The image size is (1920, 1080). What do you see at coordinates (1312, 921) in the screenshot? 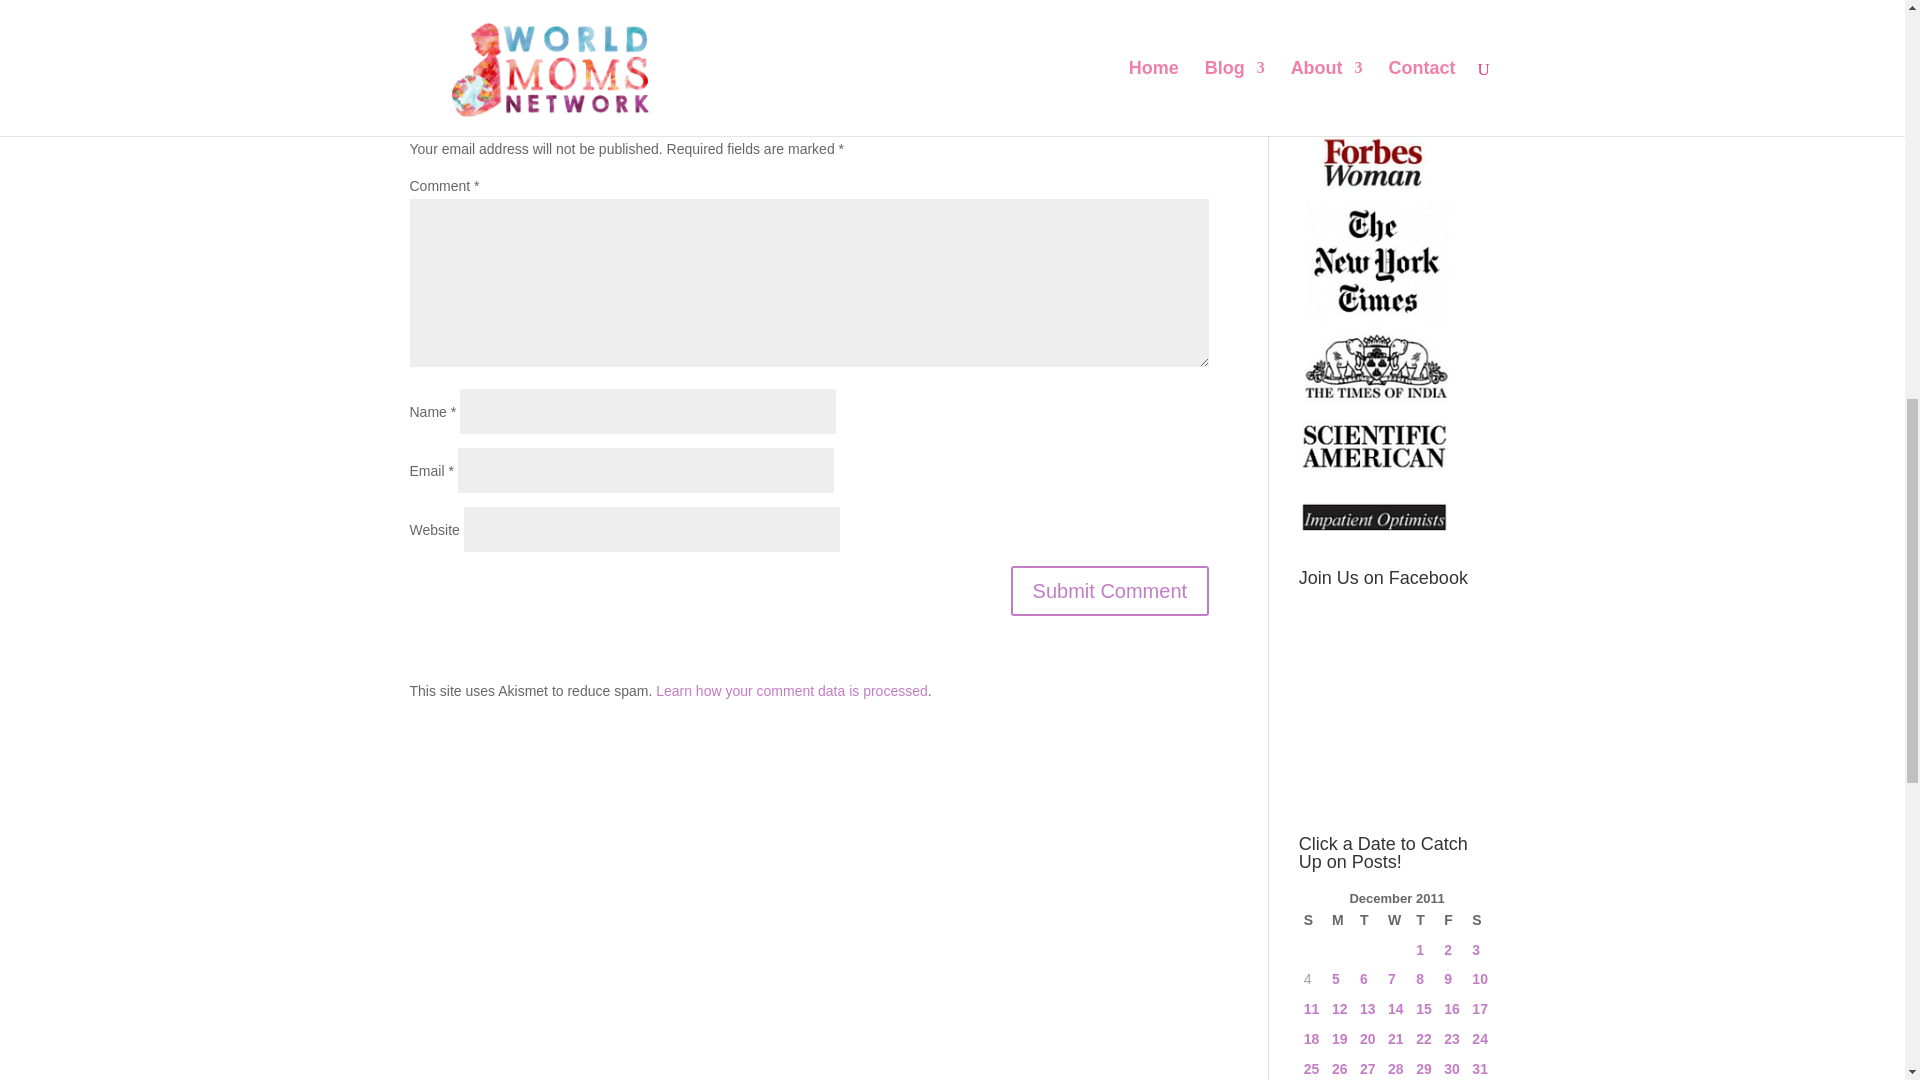
I see `Sunday` at bounding box center [1312, 921].